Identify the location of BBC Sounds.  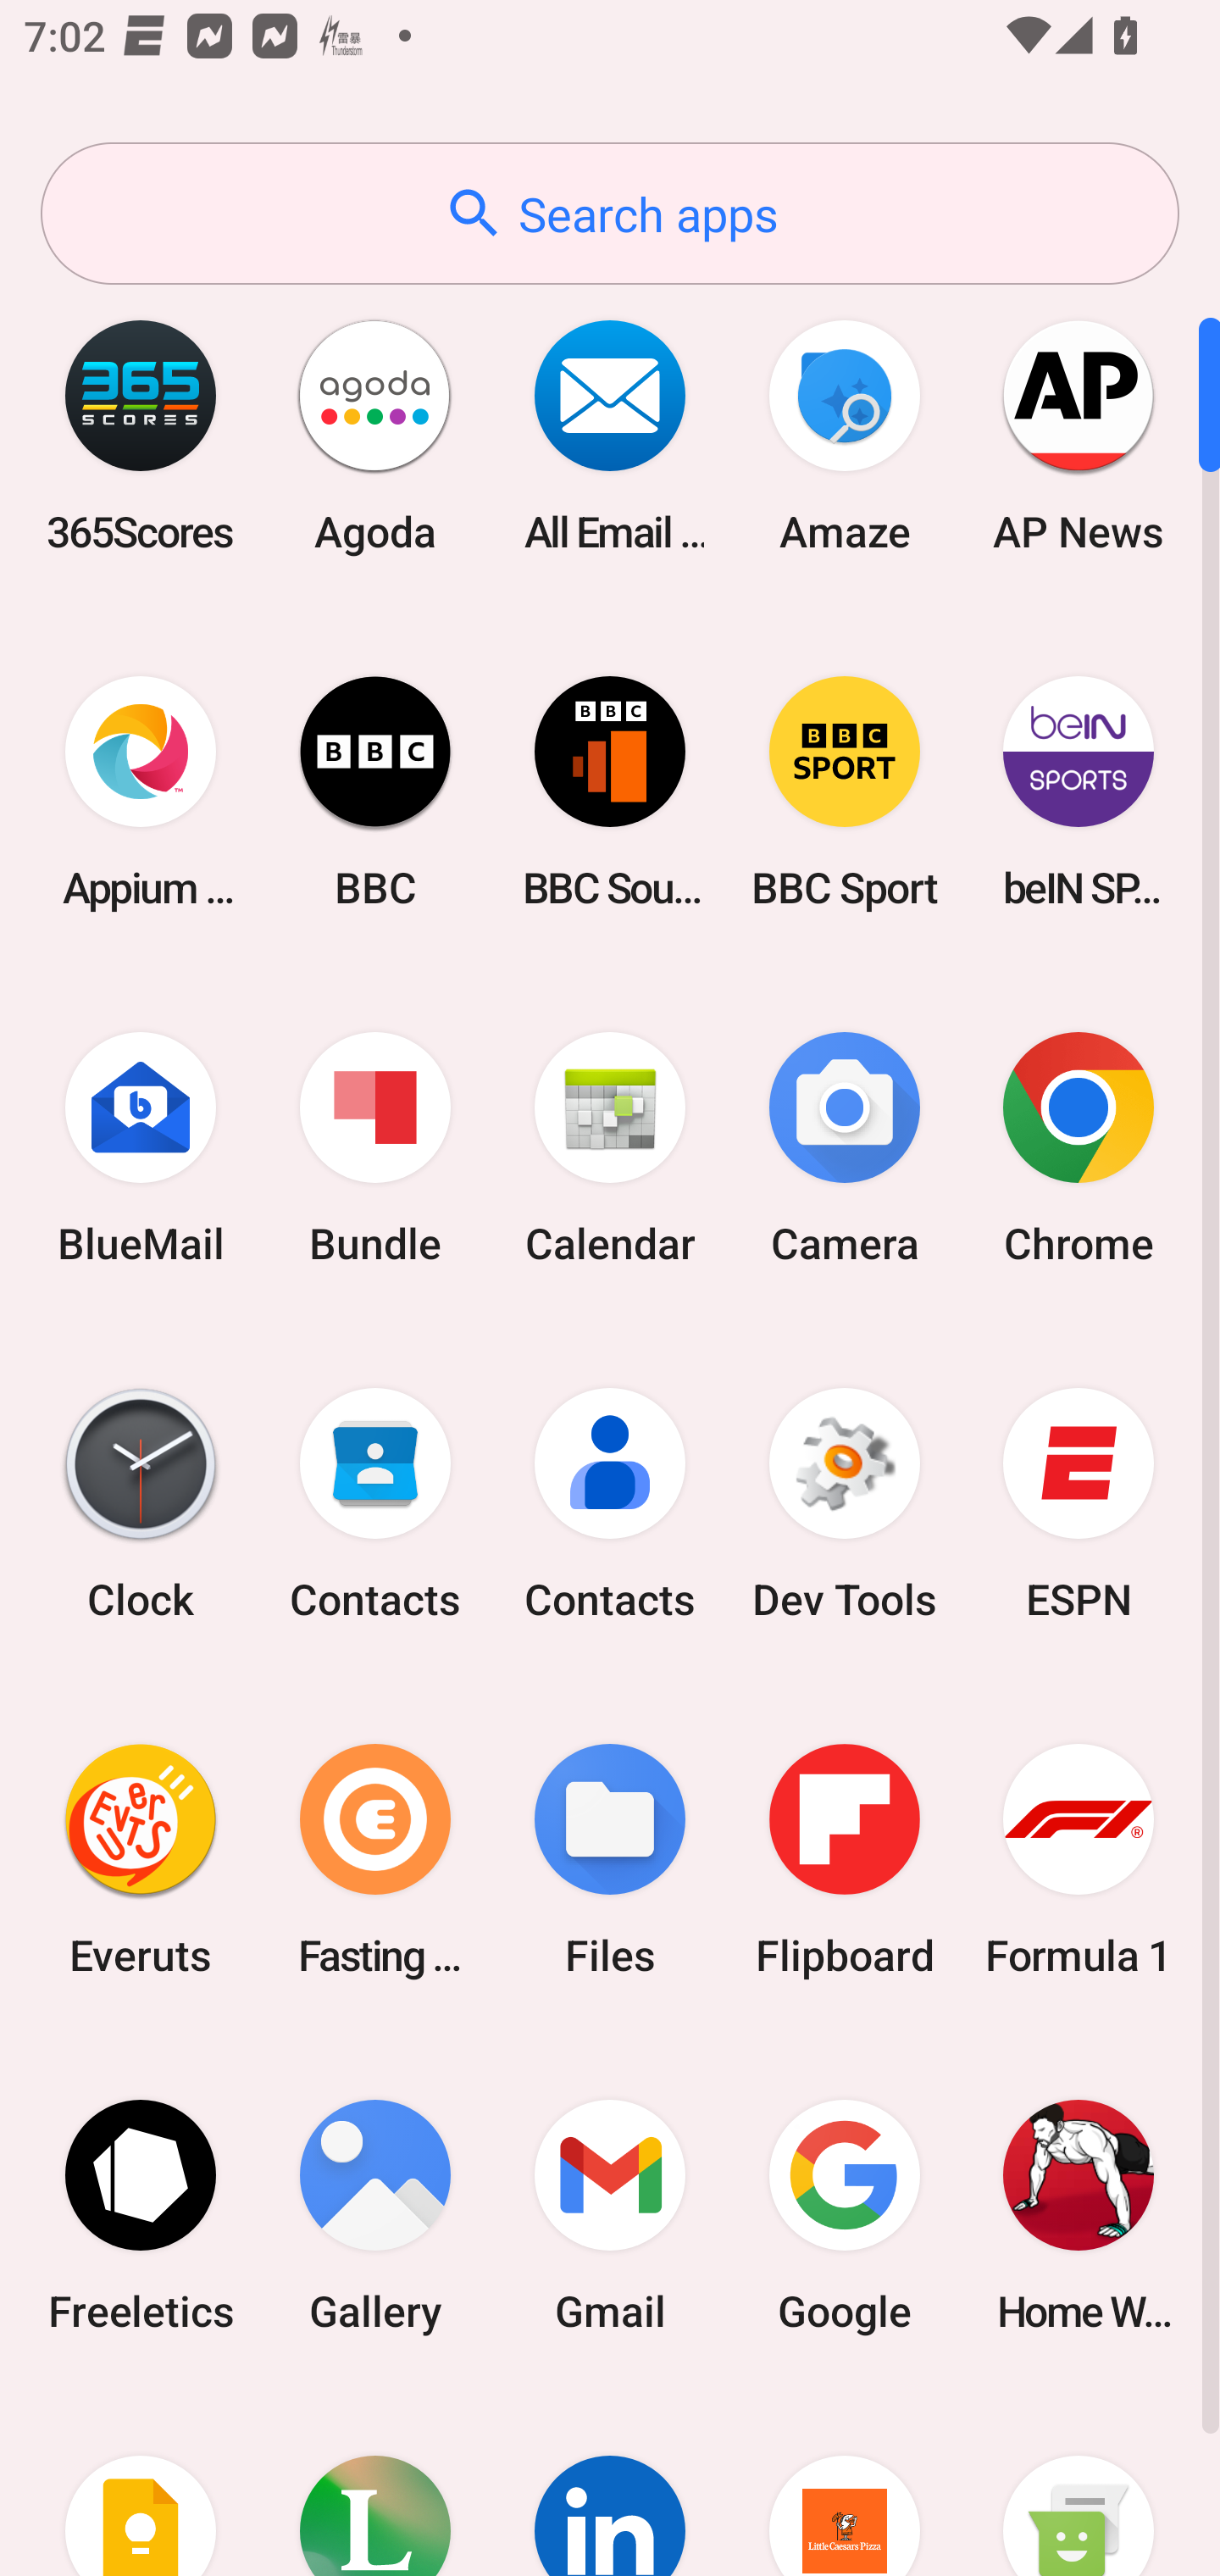
(610, 791).